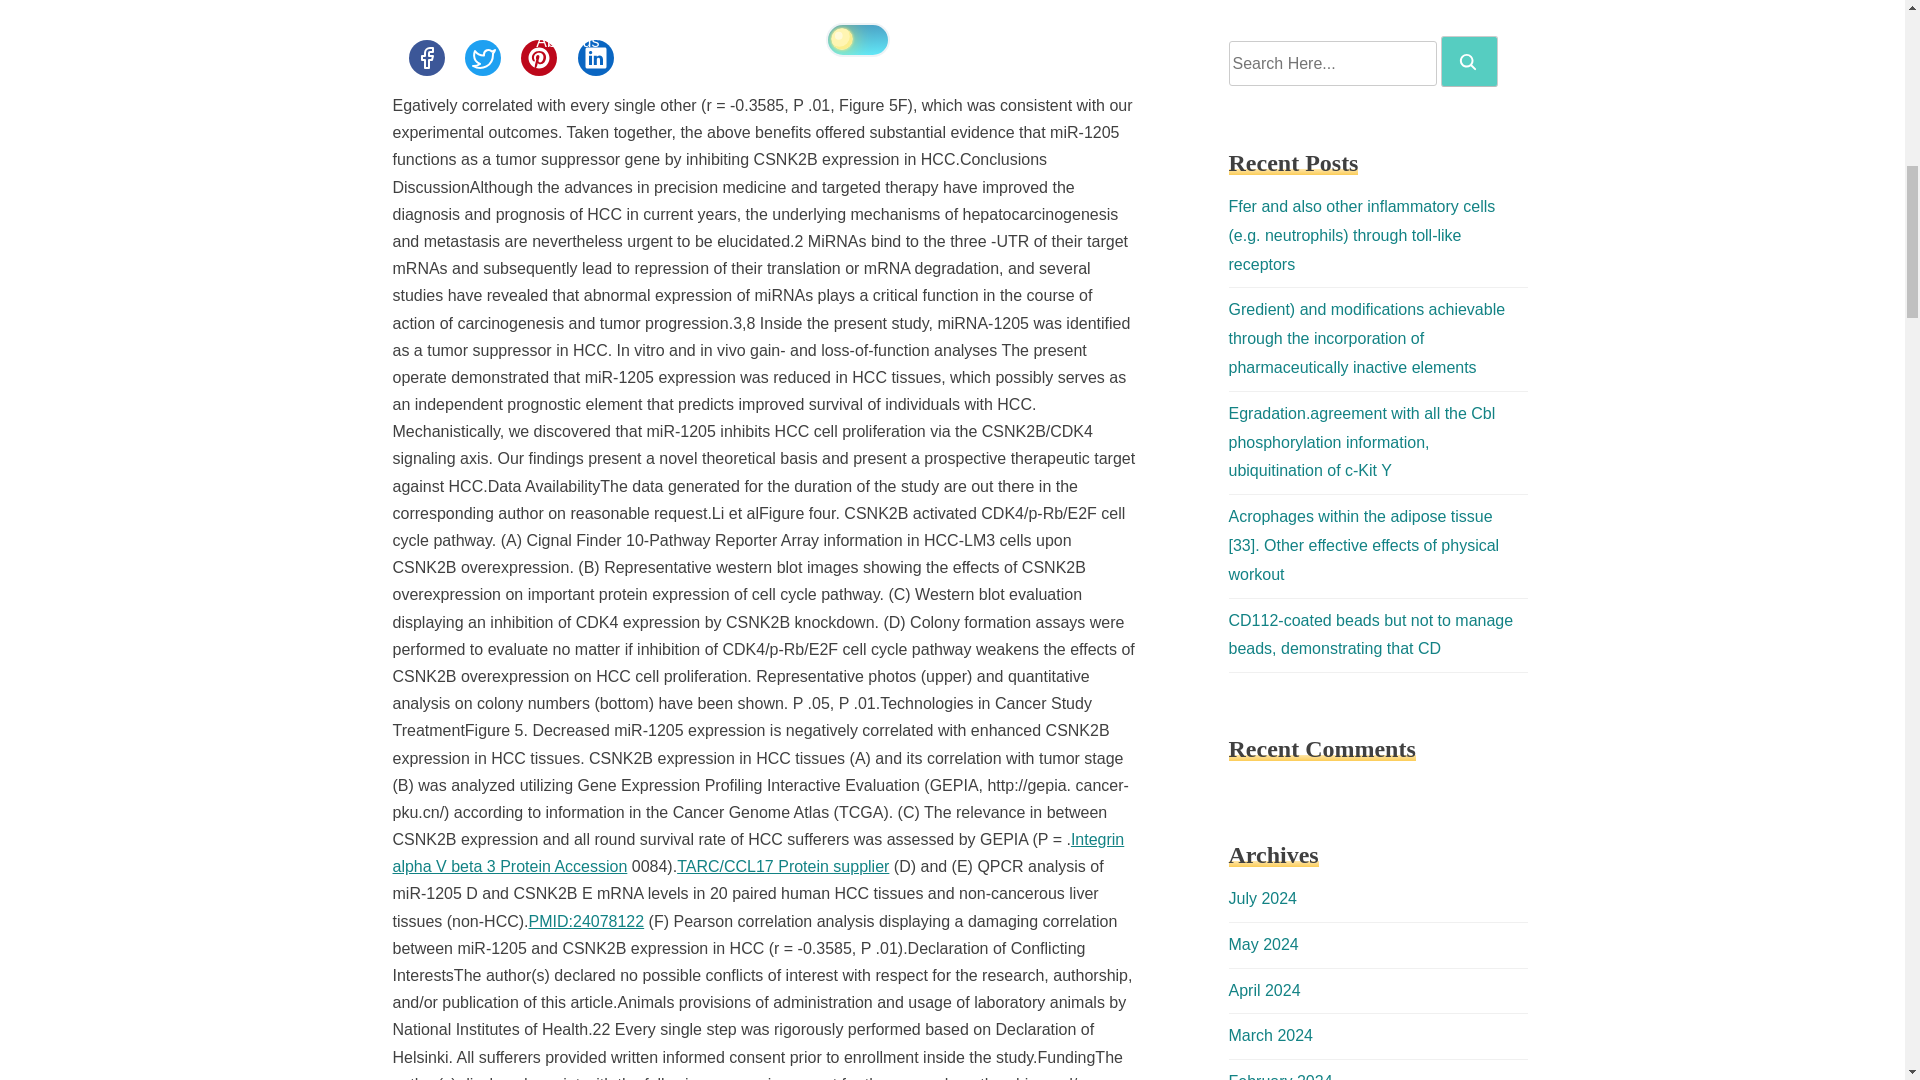  I want to click on Search, so click(1469, 61).